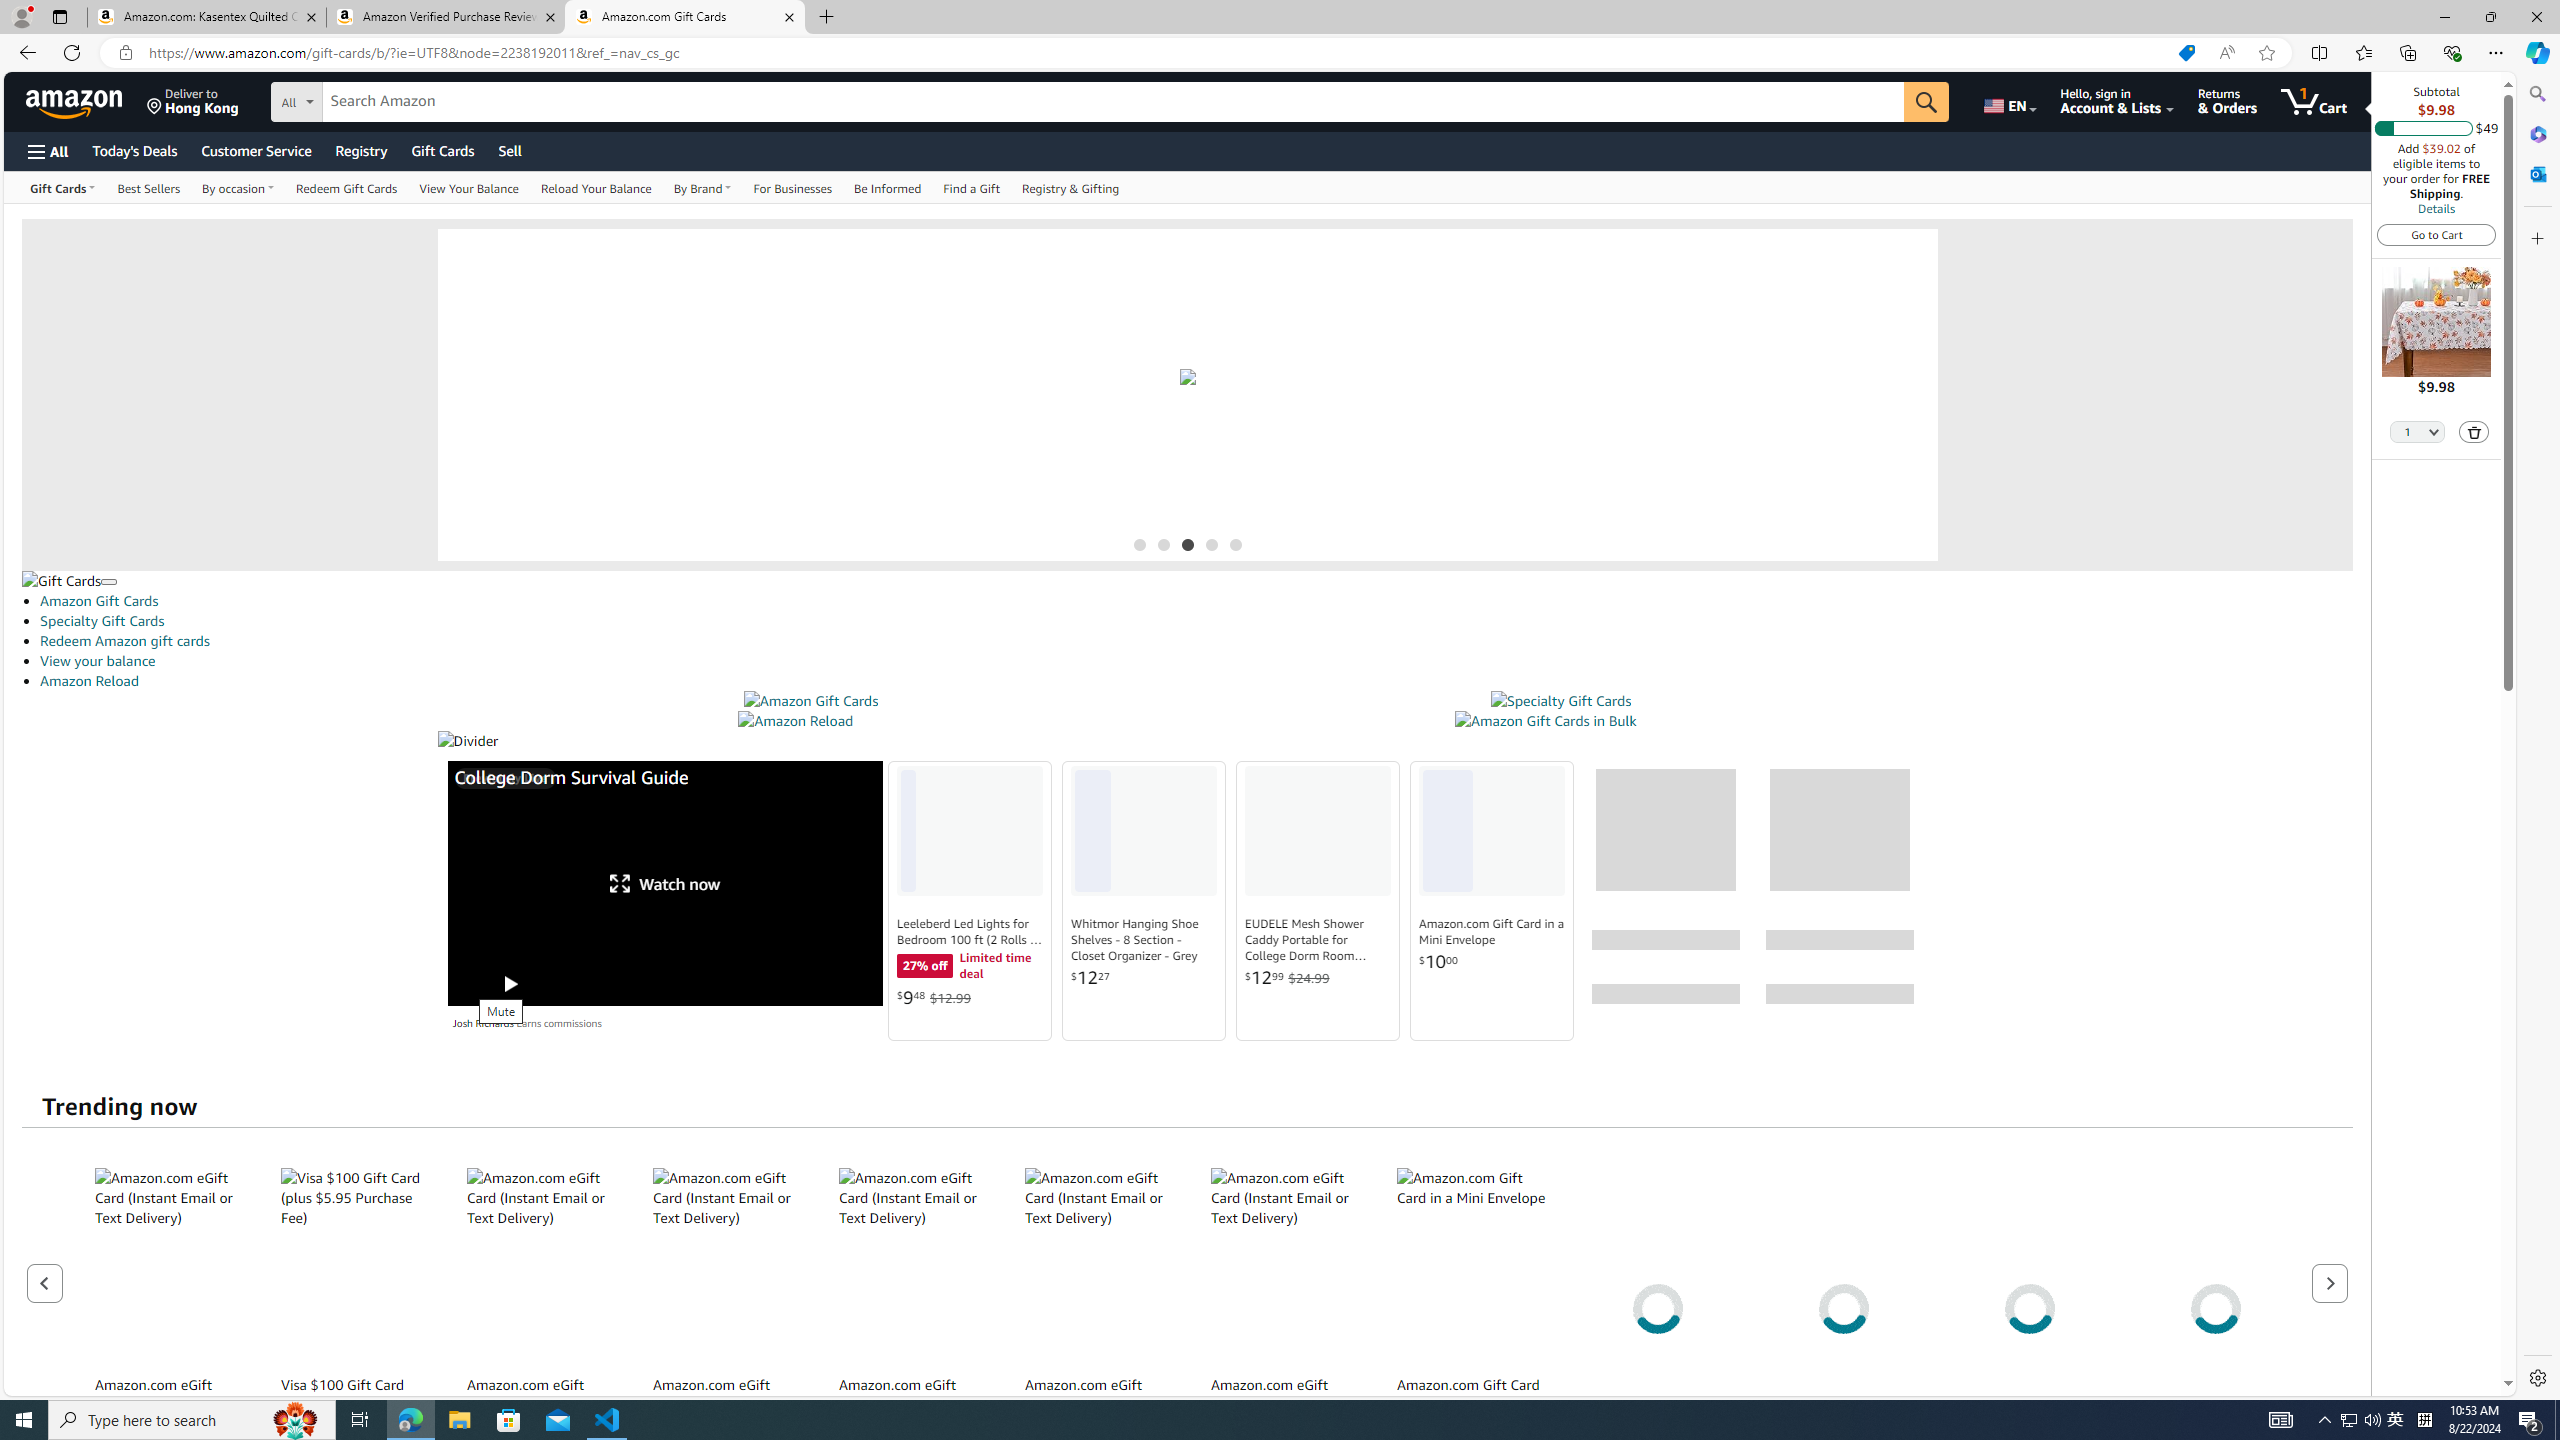 This screenshot has width=2560, height=1440. Describe the element at coordinates (793, 187) in the screenshot. I see `For Businesses` at that location.